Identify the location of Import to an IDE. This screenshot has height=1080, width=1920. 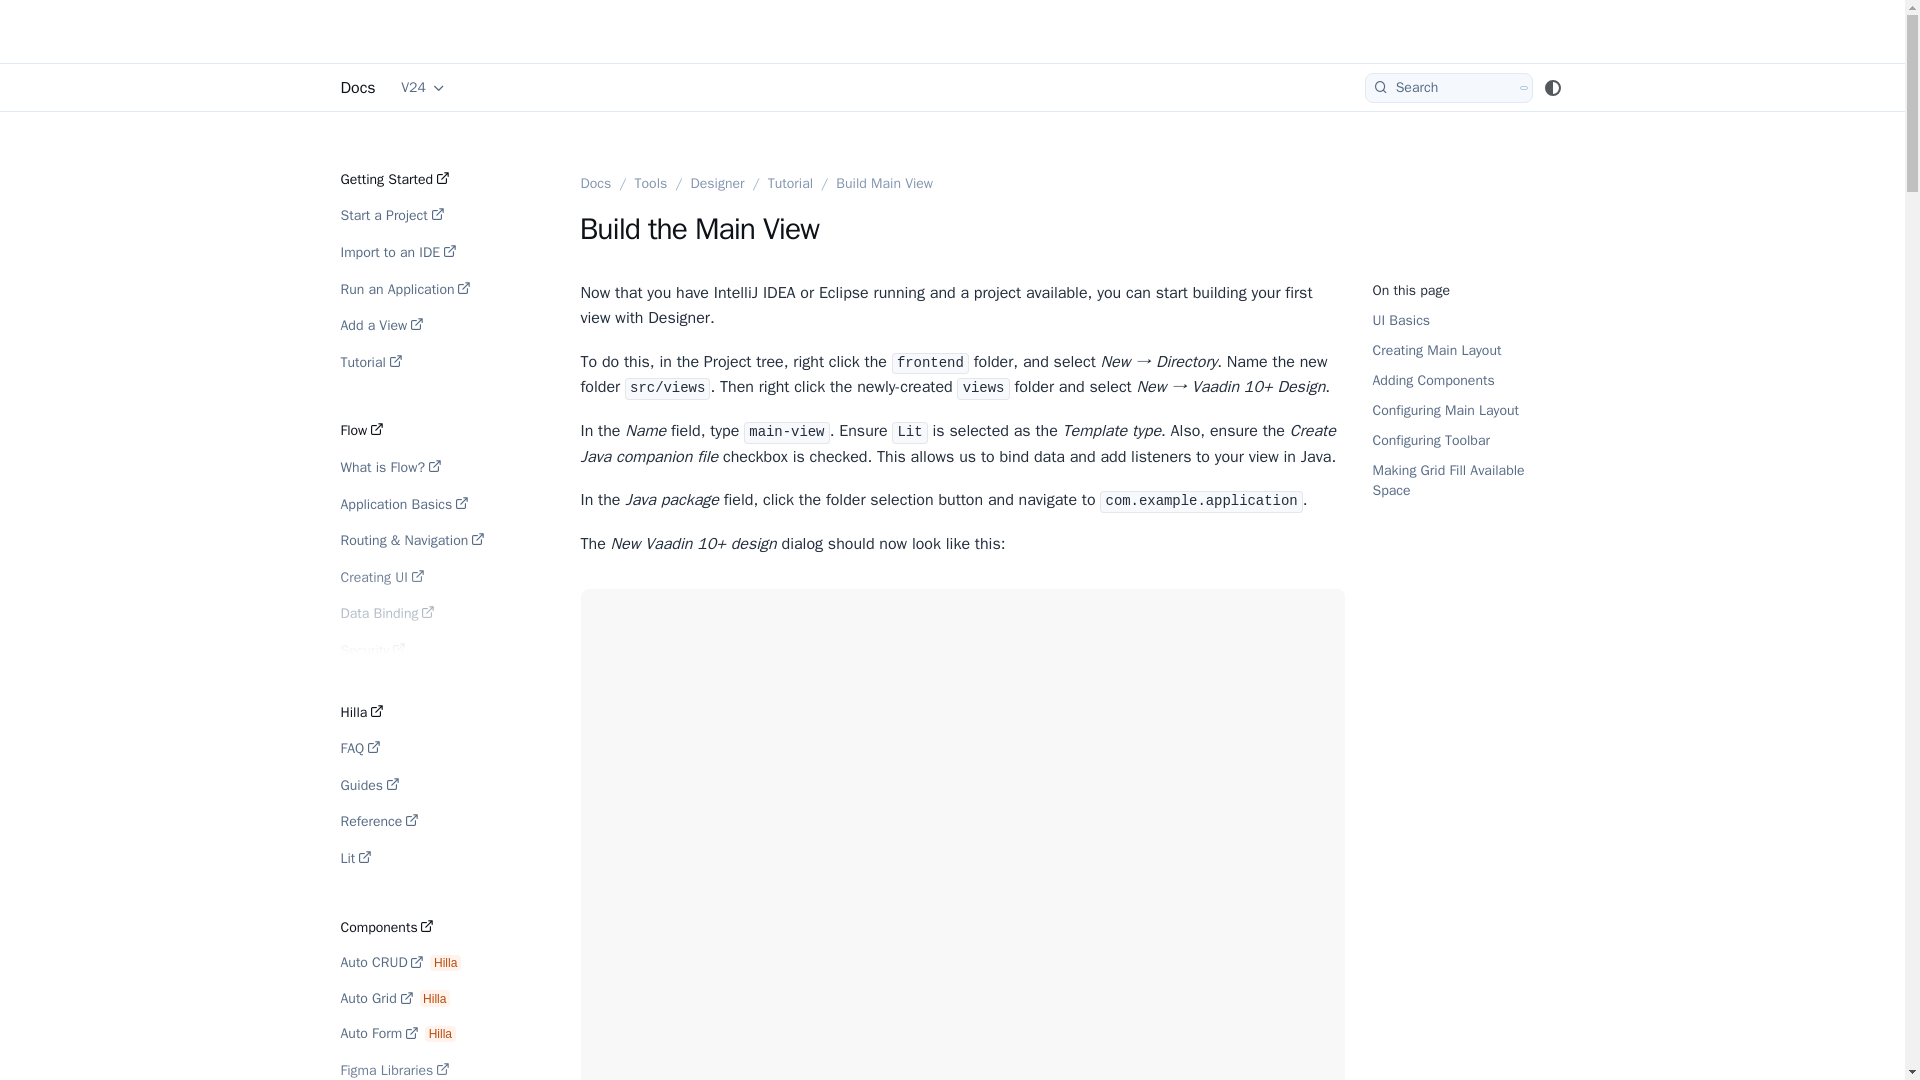
(424, 252).